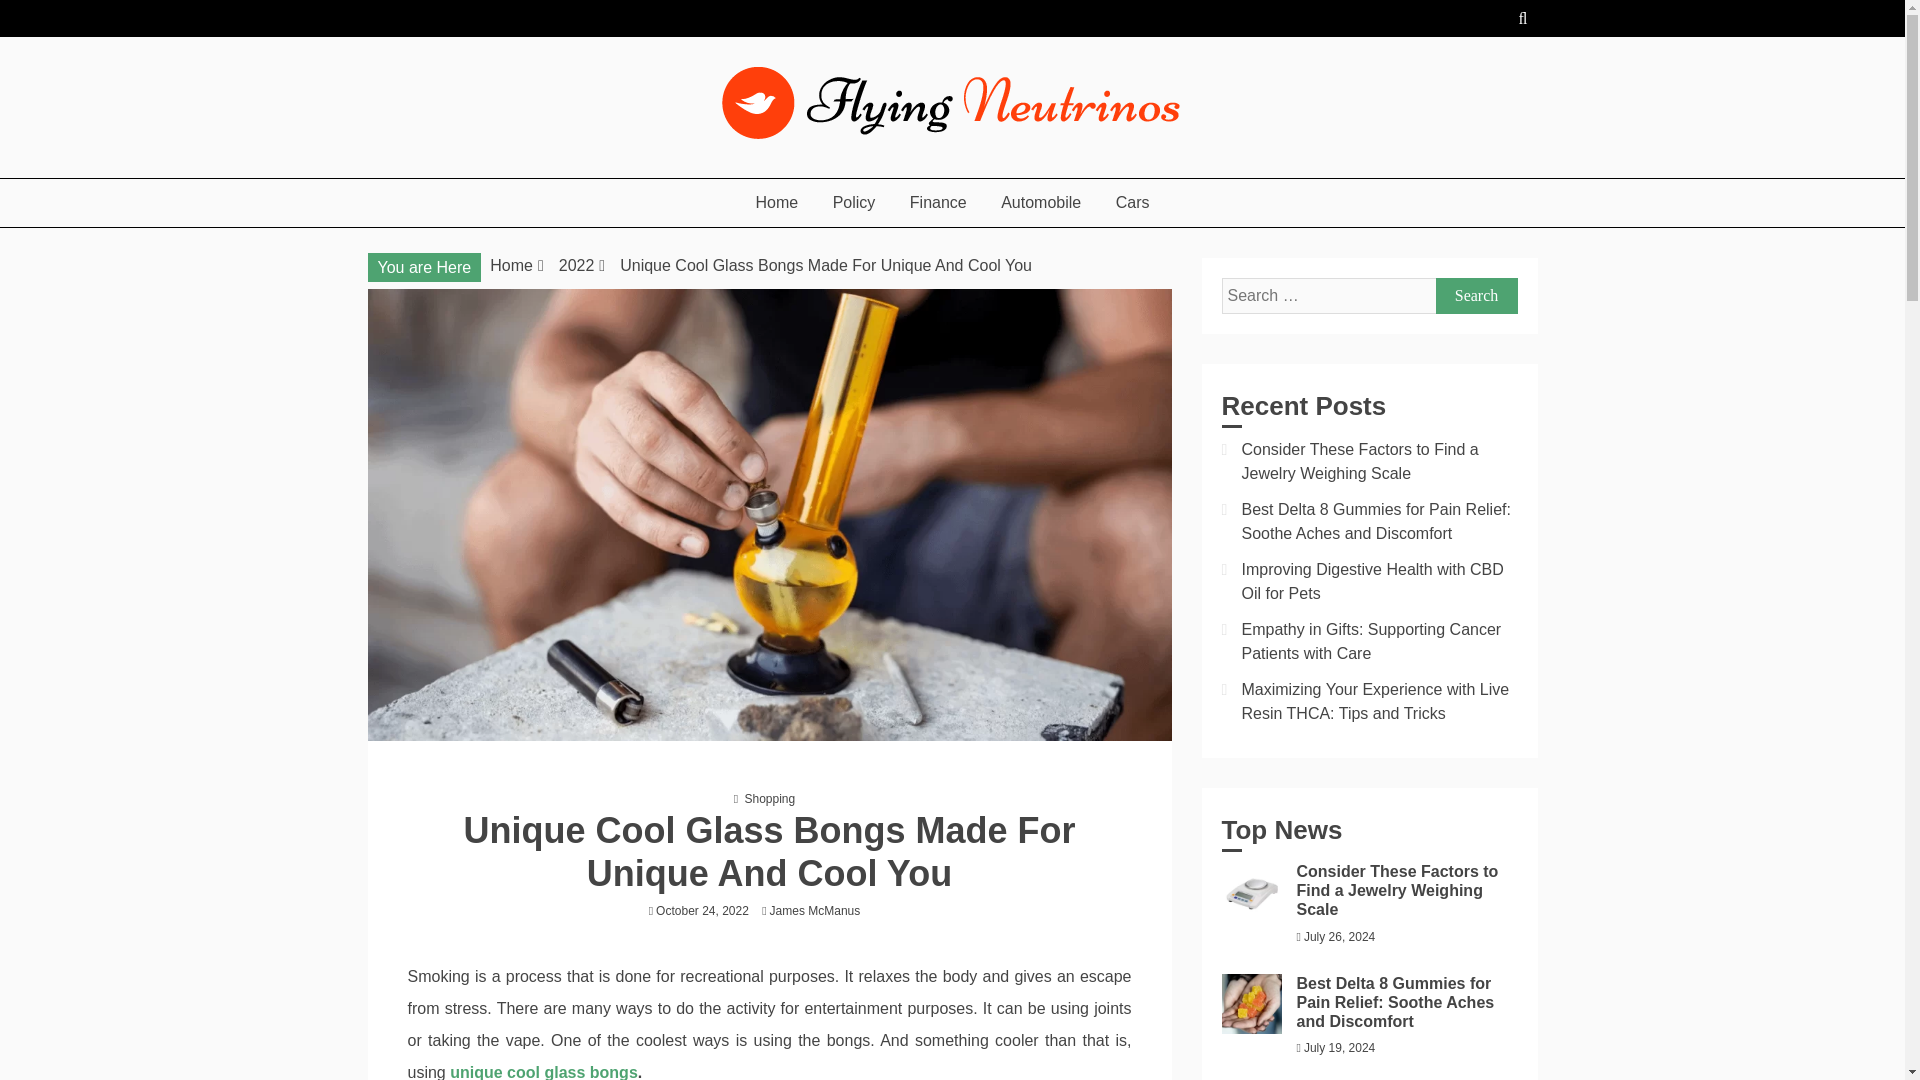  Describe the element at coordinates (778, 202) in the screenshot. I see `Home` at that location.